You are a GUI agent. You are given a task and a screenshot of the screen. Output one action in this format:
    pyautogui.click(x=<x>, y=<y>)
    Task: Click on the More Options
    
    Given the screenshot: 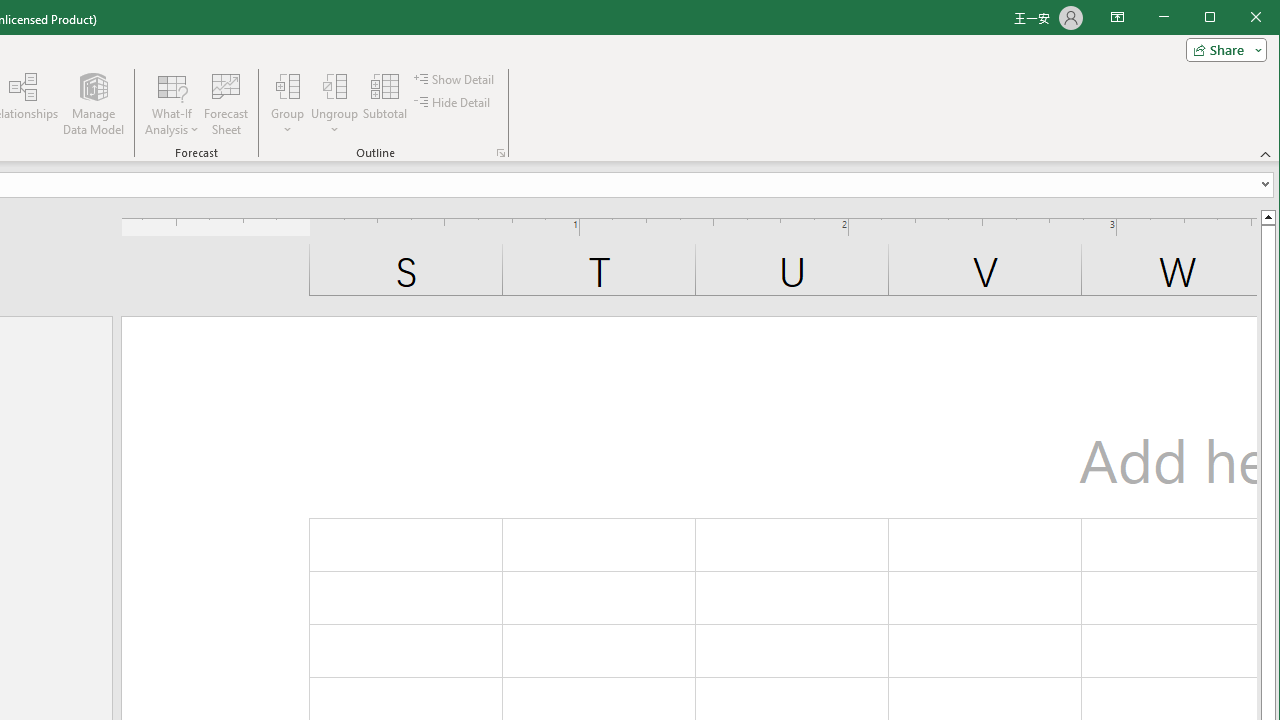 What is the action you would take?
    pyautogui.click(x=334, y=123)
    